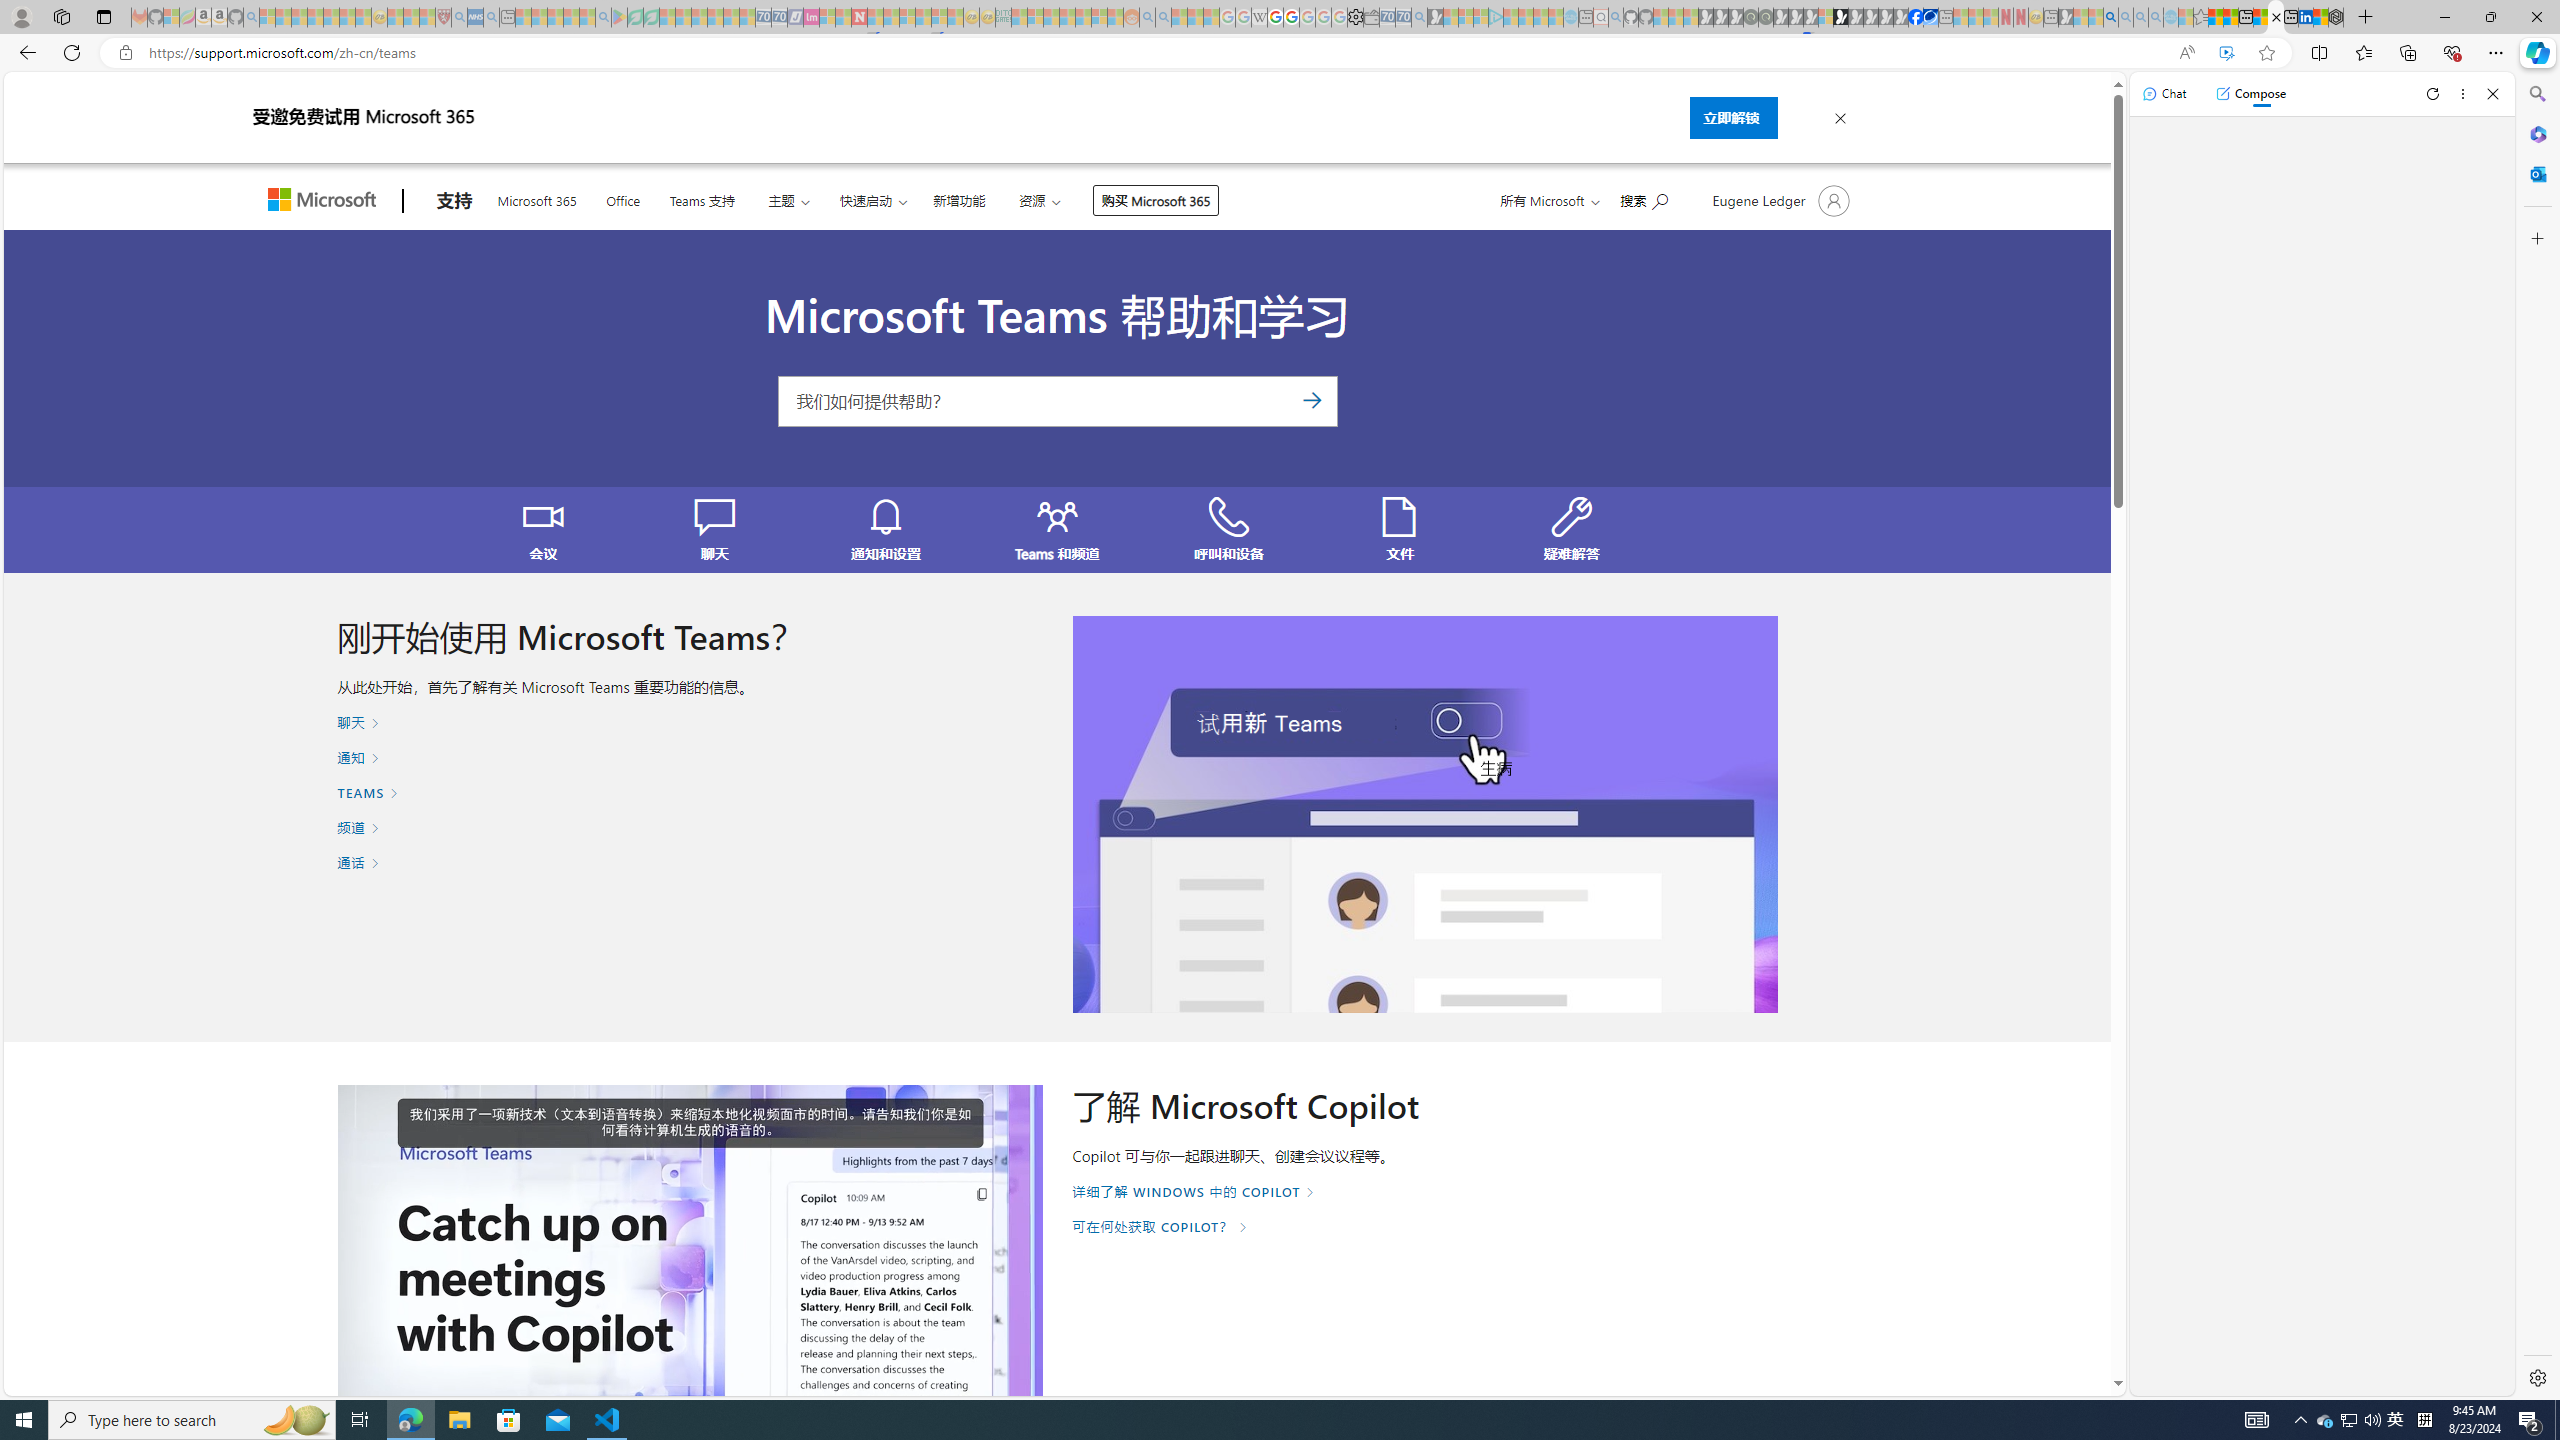 This screenshot has width=2560, height=1440. I want to click on list of asthma inhalers uk - Search - Sleeping, so click(459, 17).